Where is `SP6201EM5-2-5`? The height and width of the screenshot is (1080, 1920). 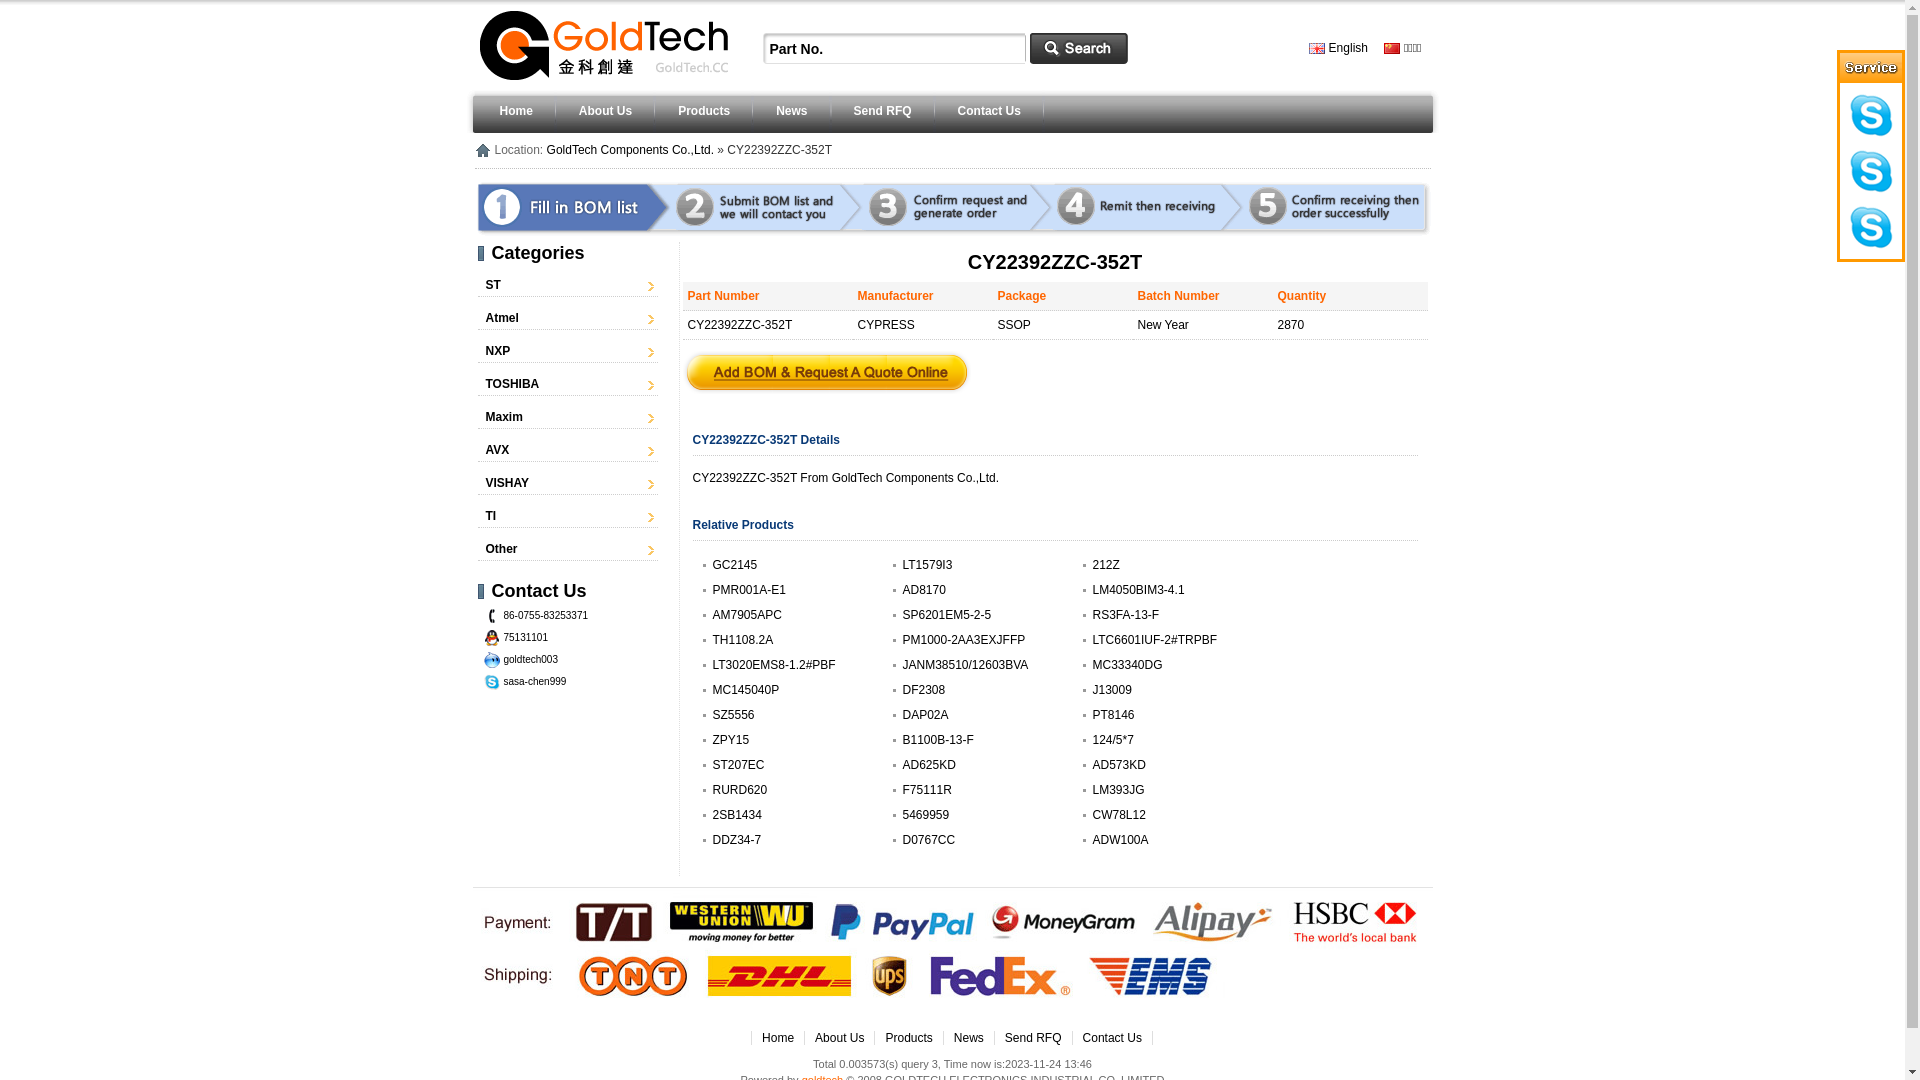
SP6201EM5-2-5 is located at coordinates (946, 615).